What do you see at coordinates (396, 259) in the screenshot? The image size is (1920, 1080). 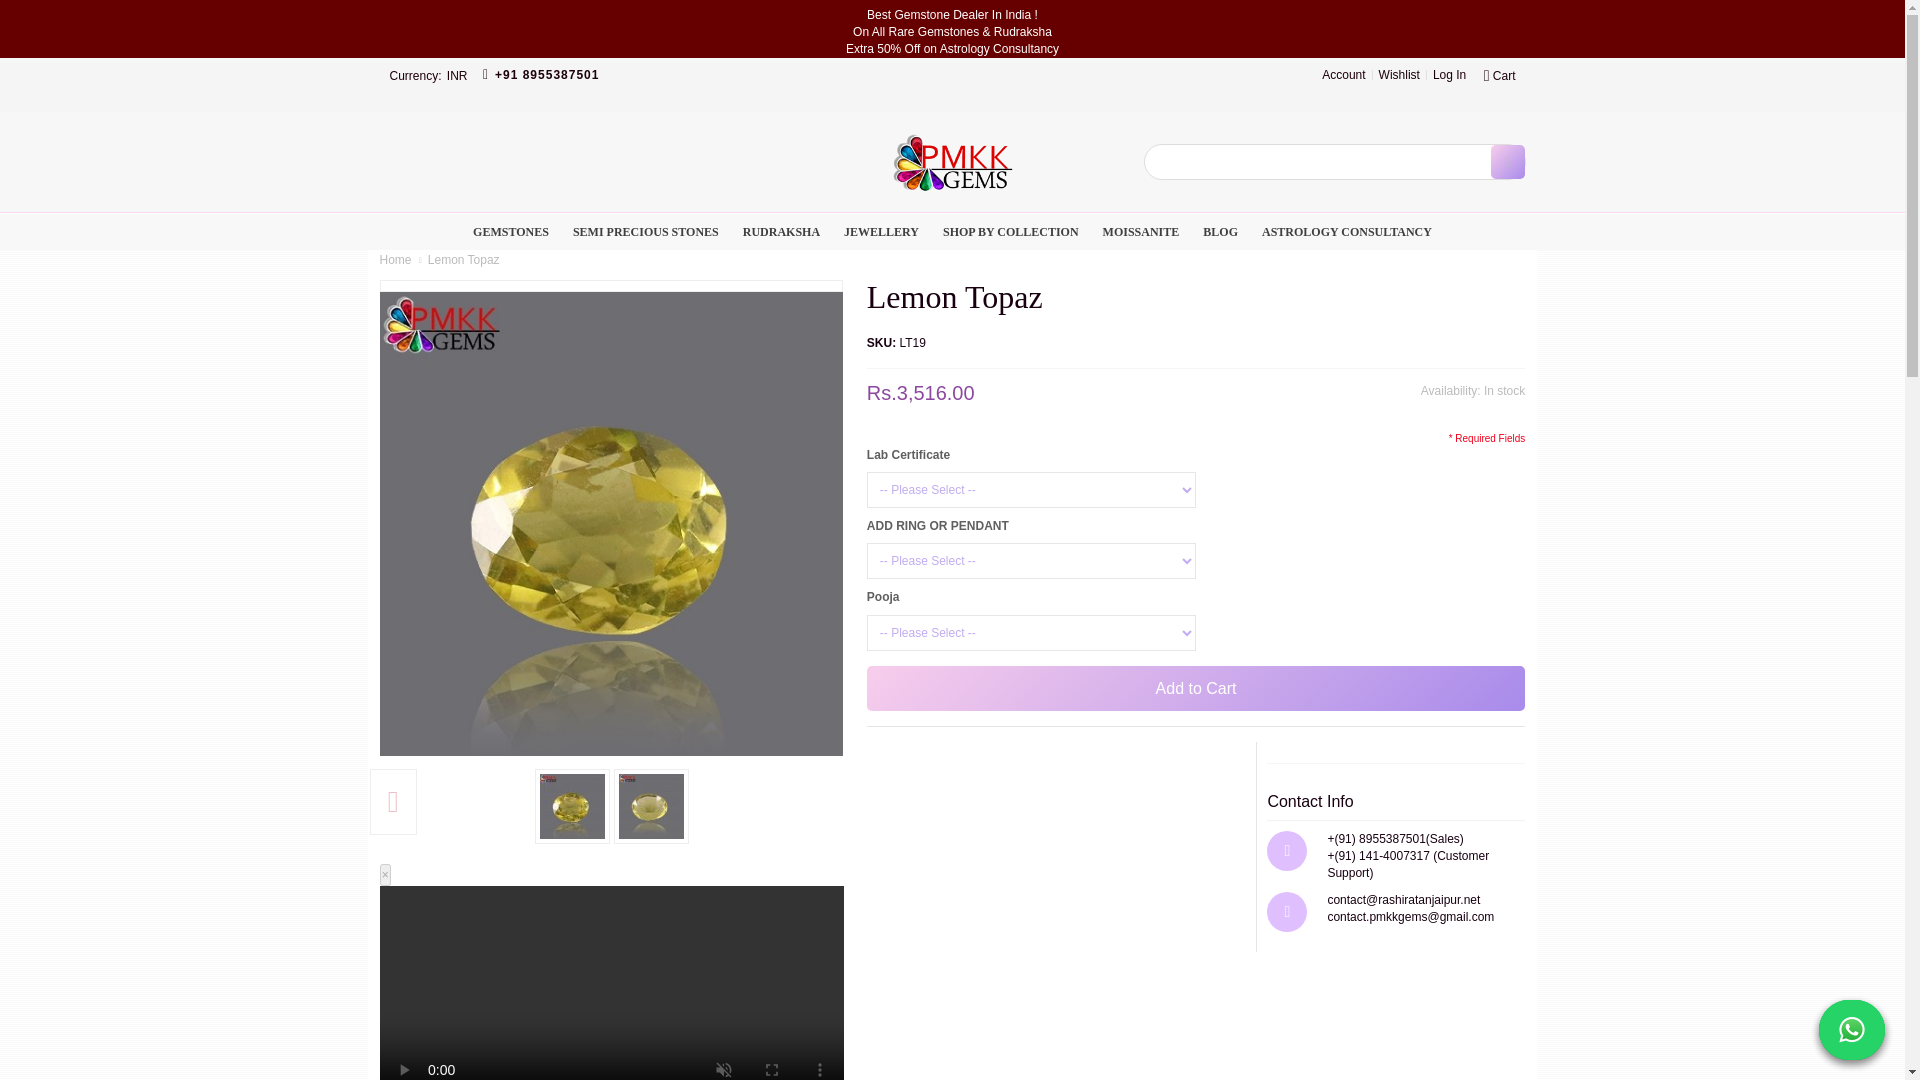 I see `Go to Home Page` at bounding box center [396, 259].